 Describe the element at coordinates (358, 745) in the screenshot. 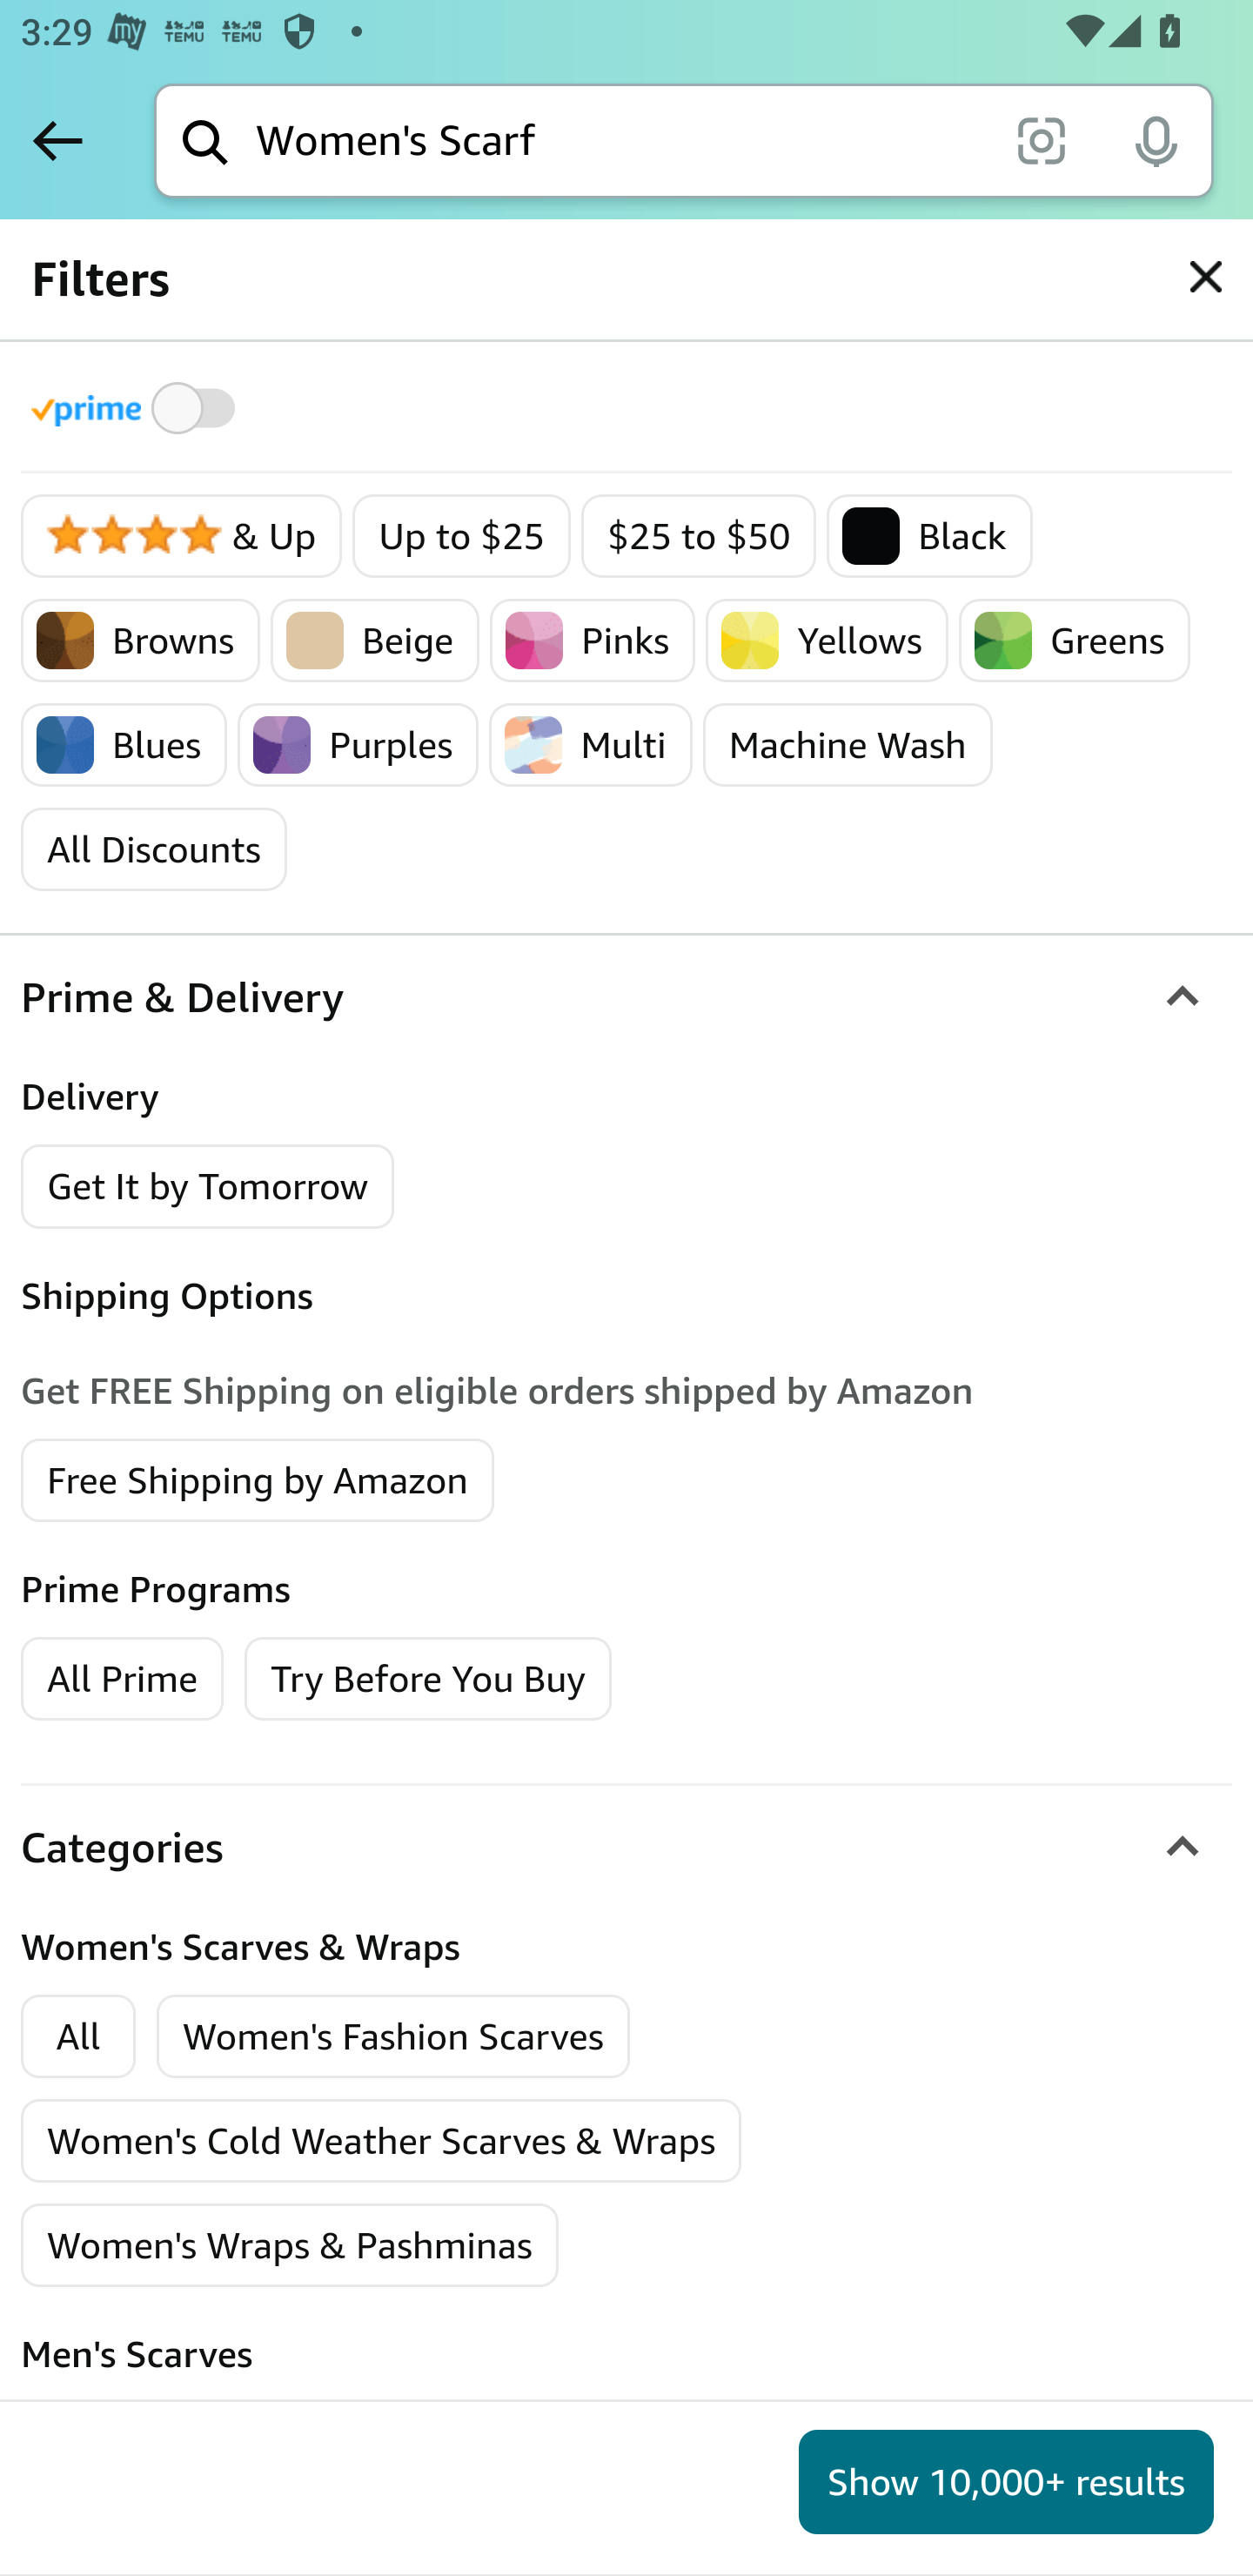

I see `Purples Purples Purples Purples` at that location.